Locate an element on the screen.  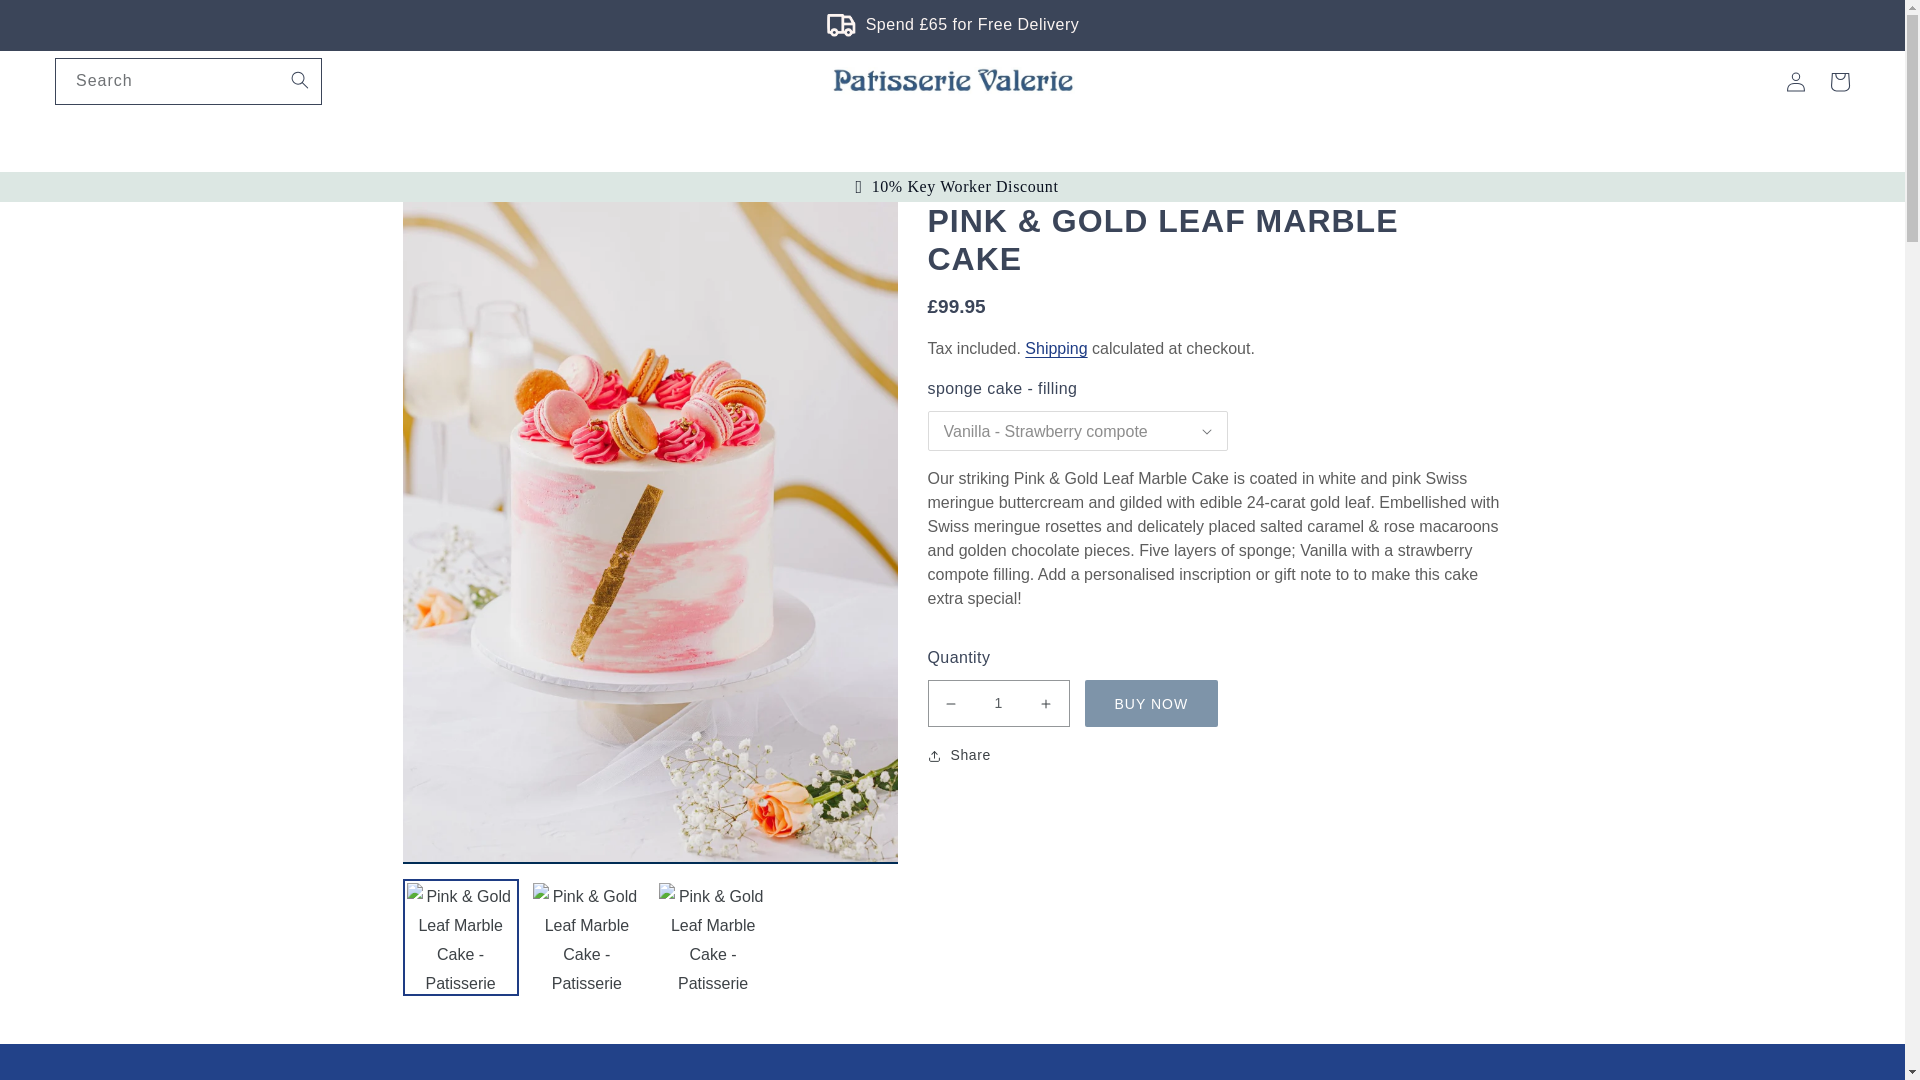
Log in is located at coordinates (1796, 82).